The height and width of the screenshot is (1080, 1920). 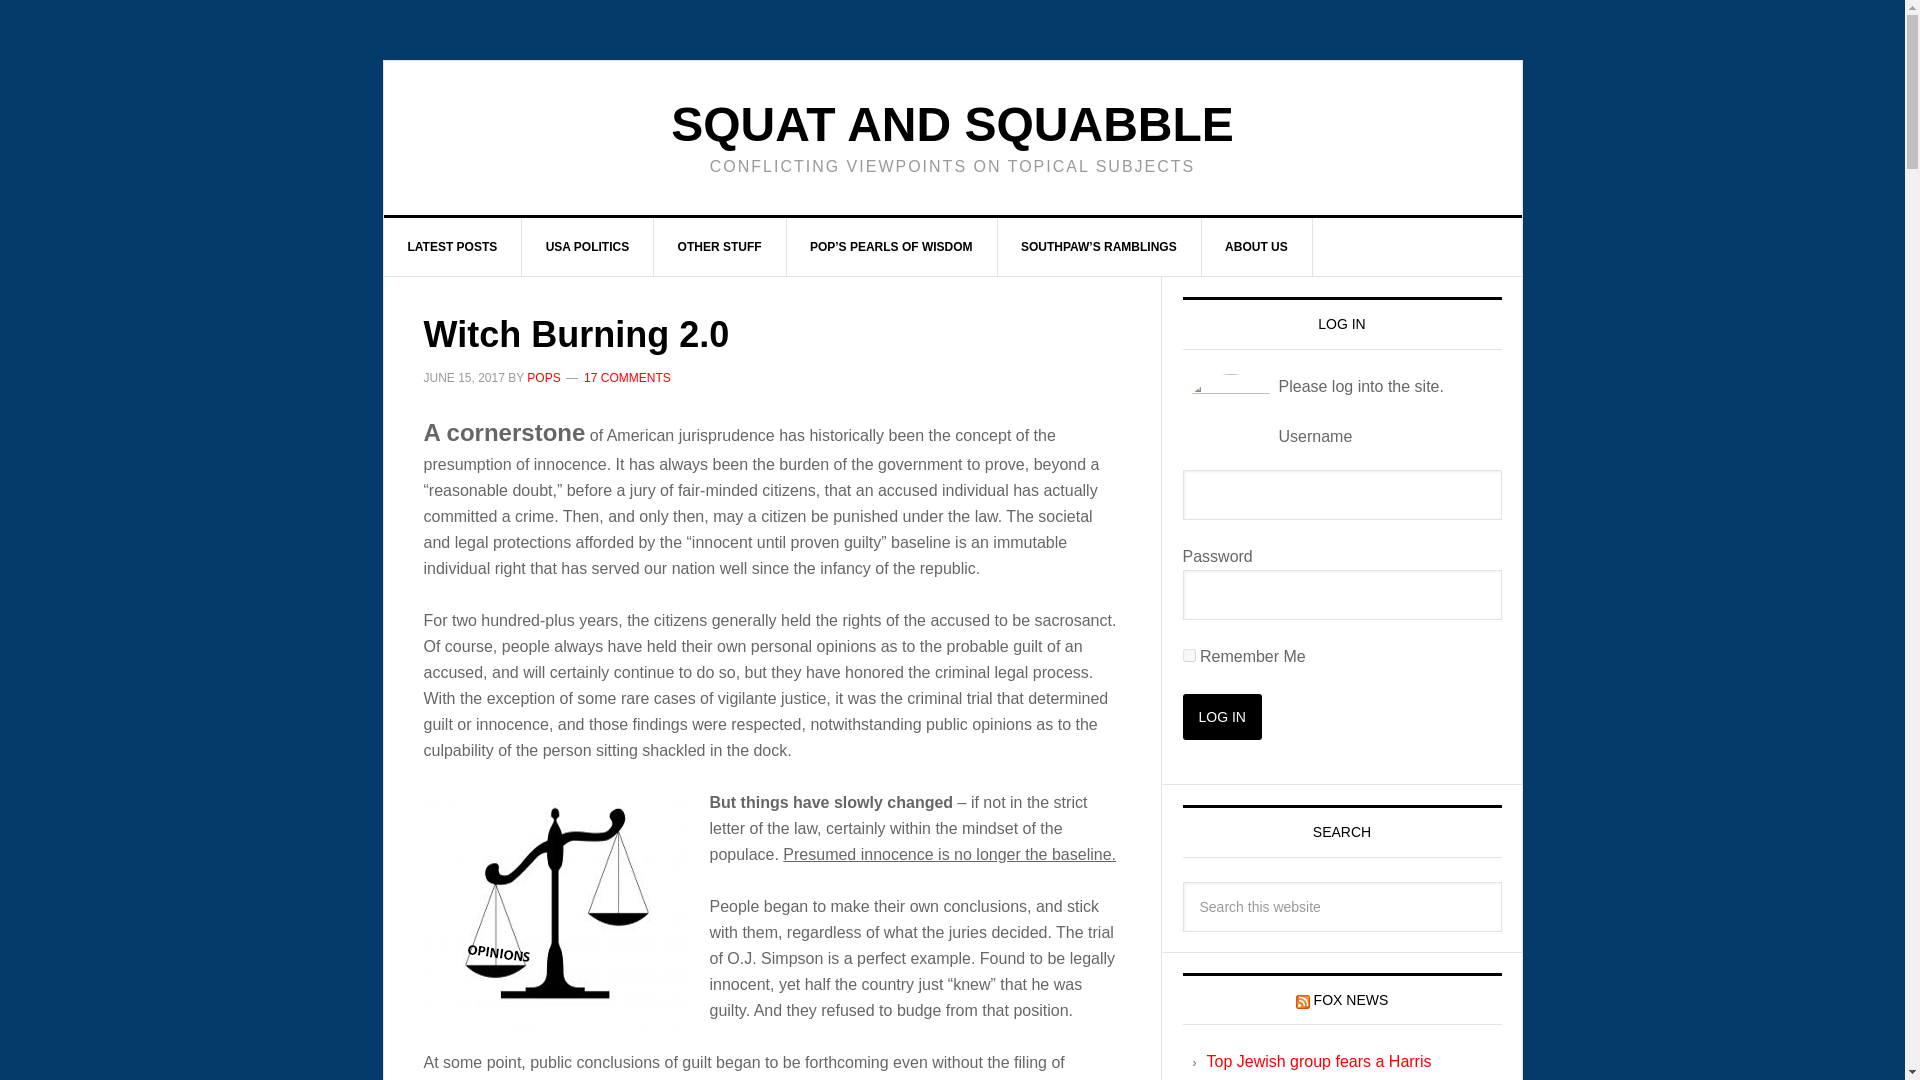 What do you see at coordinates (588, 247) in the screenshot?
I see `USA POLITICS` at bounding box center [588, 247].